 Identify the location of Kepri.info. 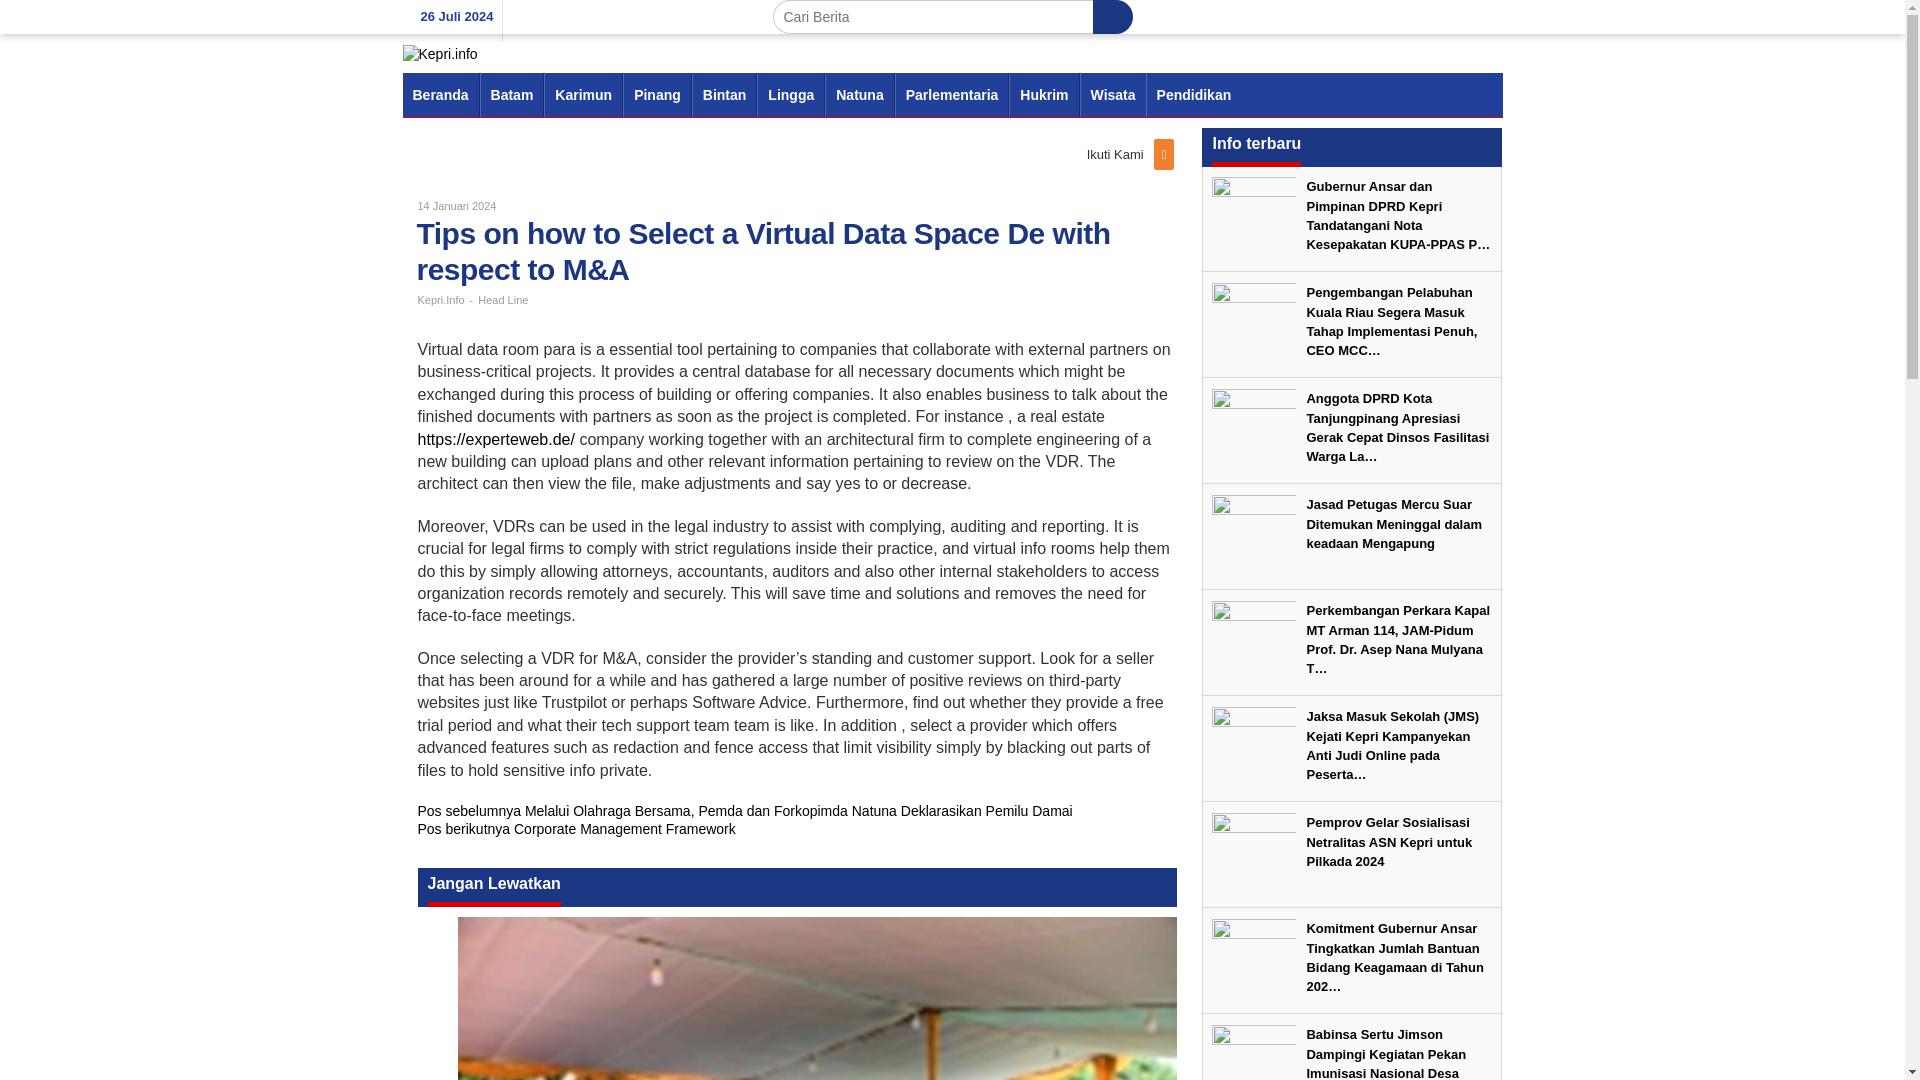
(438, 54).